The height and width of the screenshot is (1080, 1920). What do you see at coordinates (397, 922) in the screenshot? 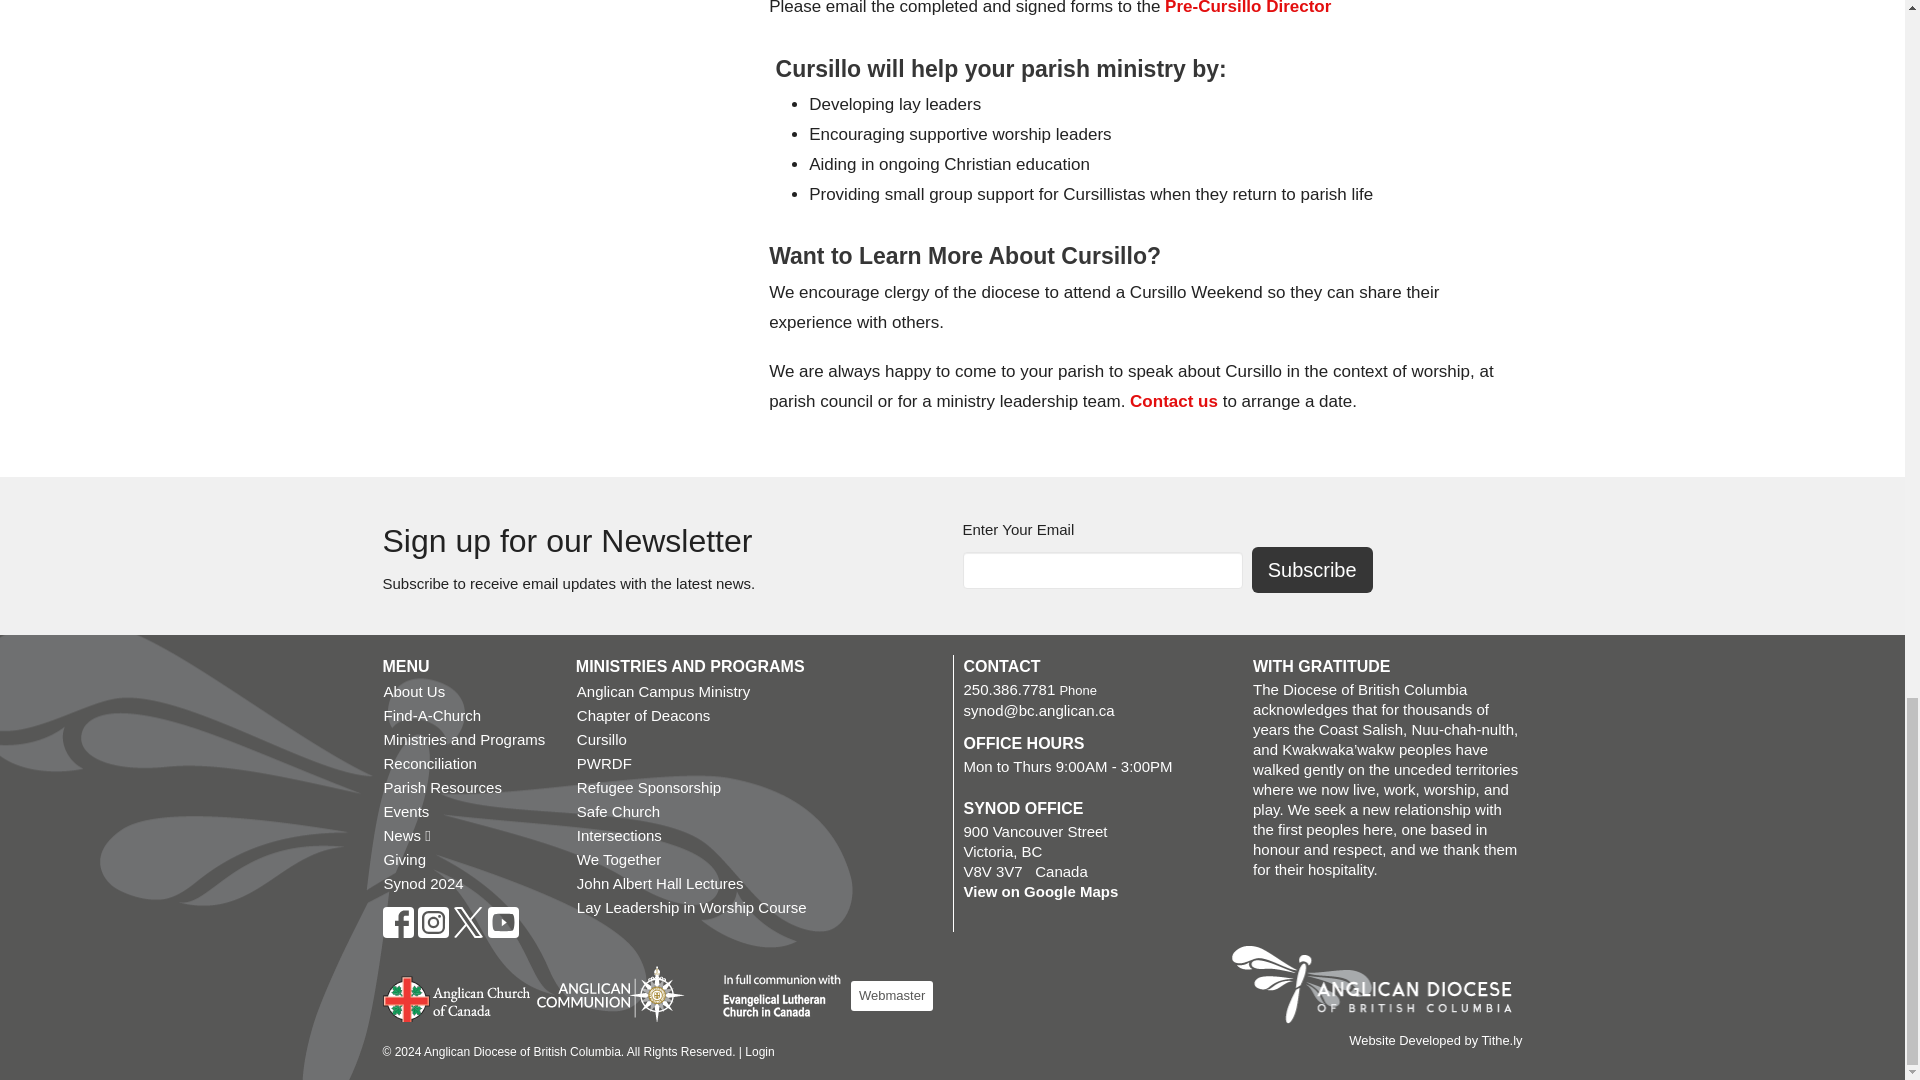
I see `Facebook Icon` at bounding box center [397, 922].